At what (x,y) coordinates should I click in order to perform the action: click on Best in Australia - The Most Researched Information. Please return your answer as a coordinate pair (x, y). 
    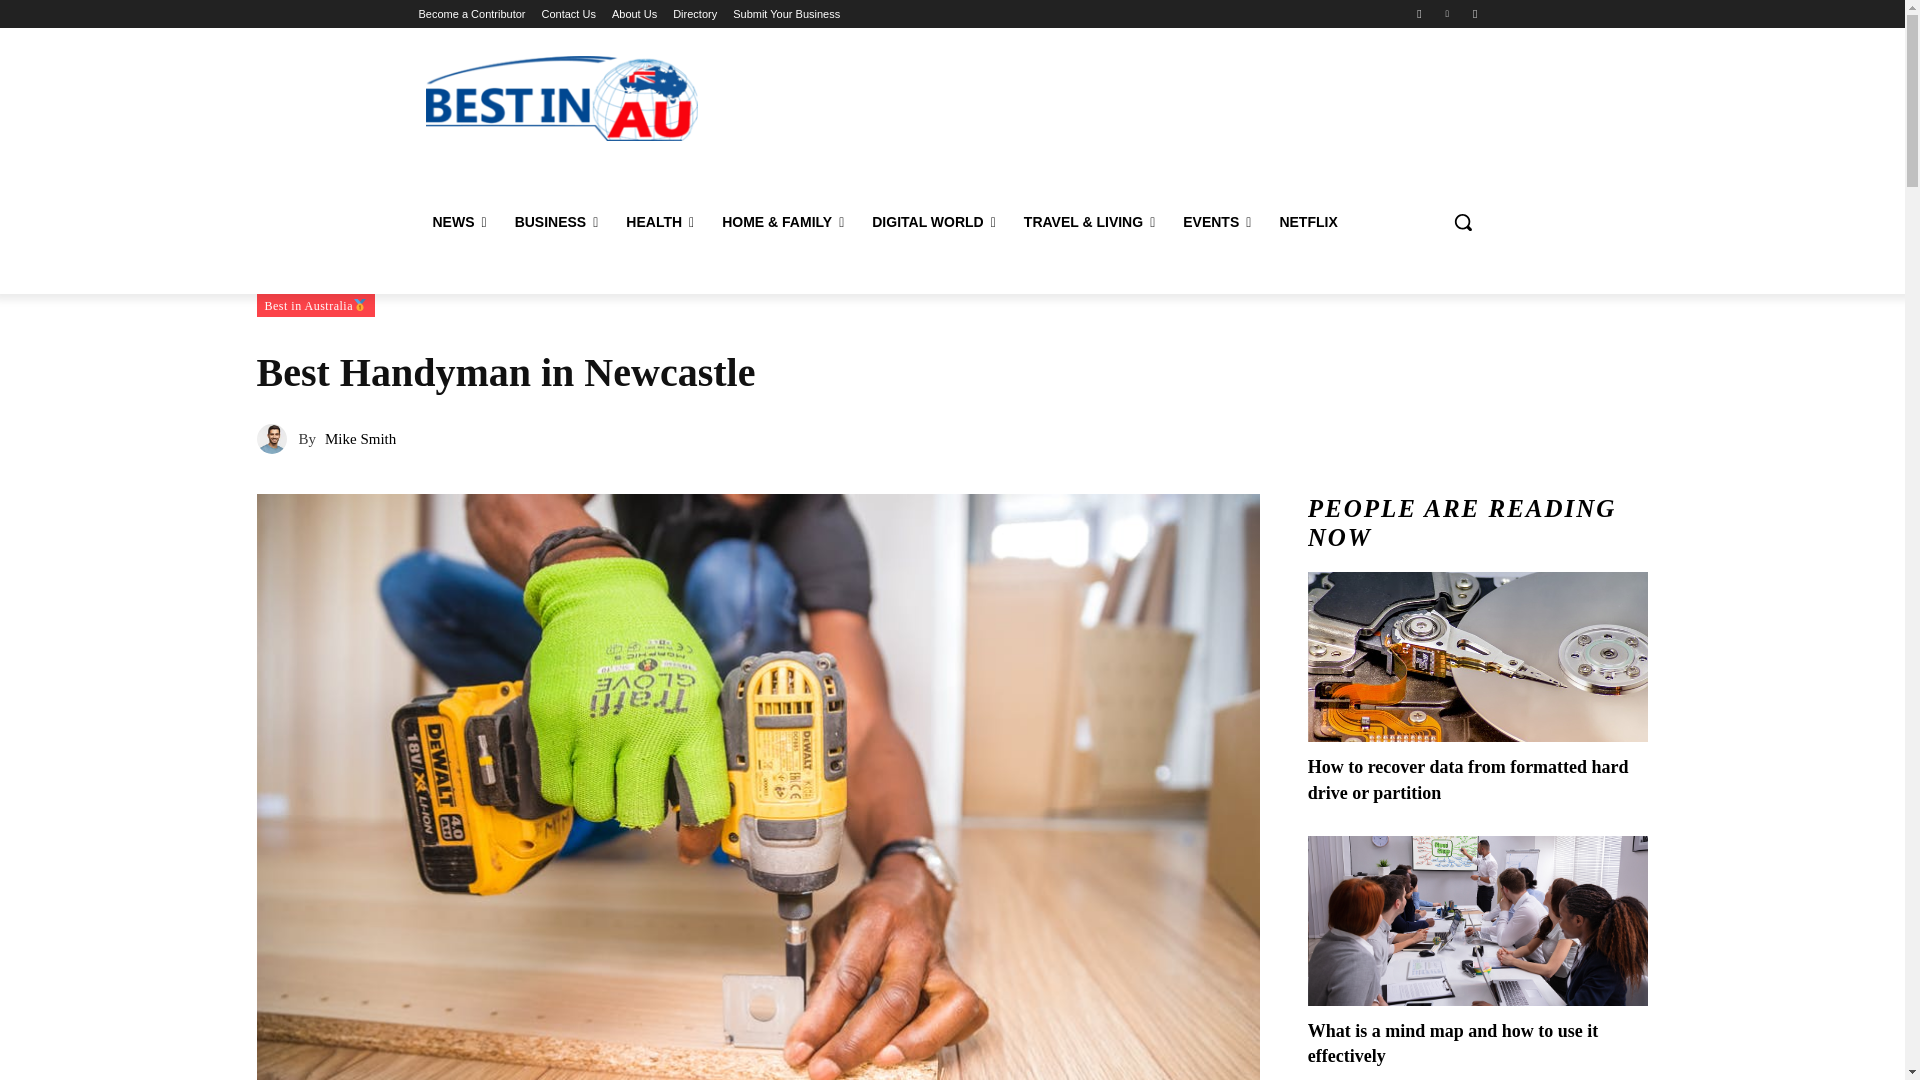
    Looking at the image, I should click on (561, 98).